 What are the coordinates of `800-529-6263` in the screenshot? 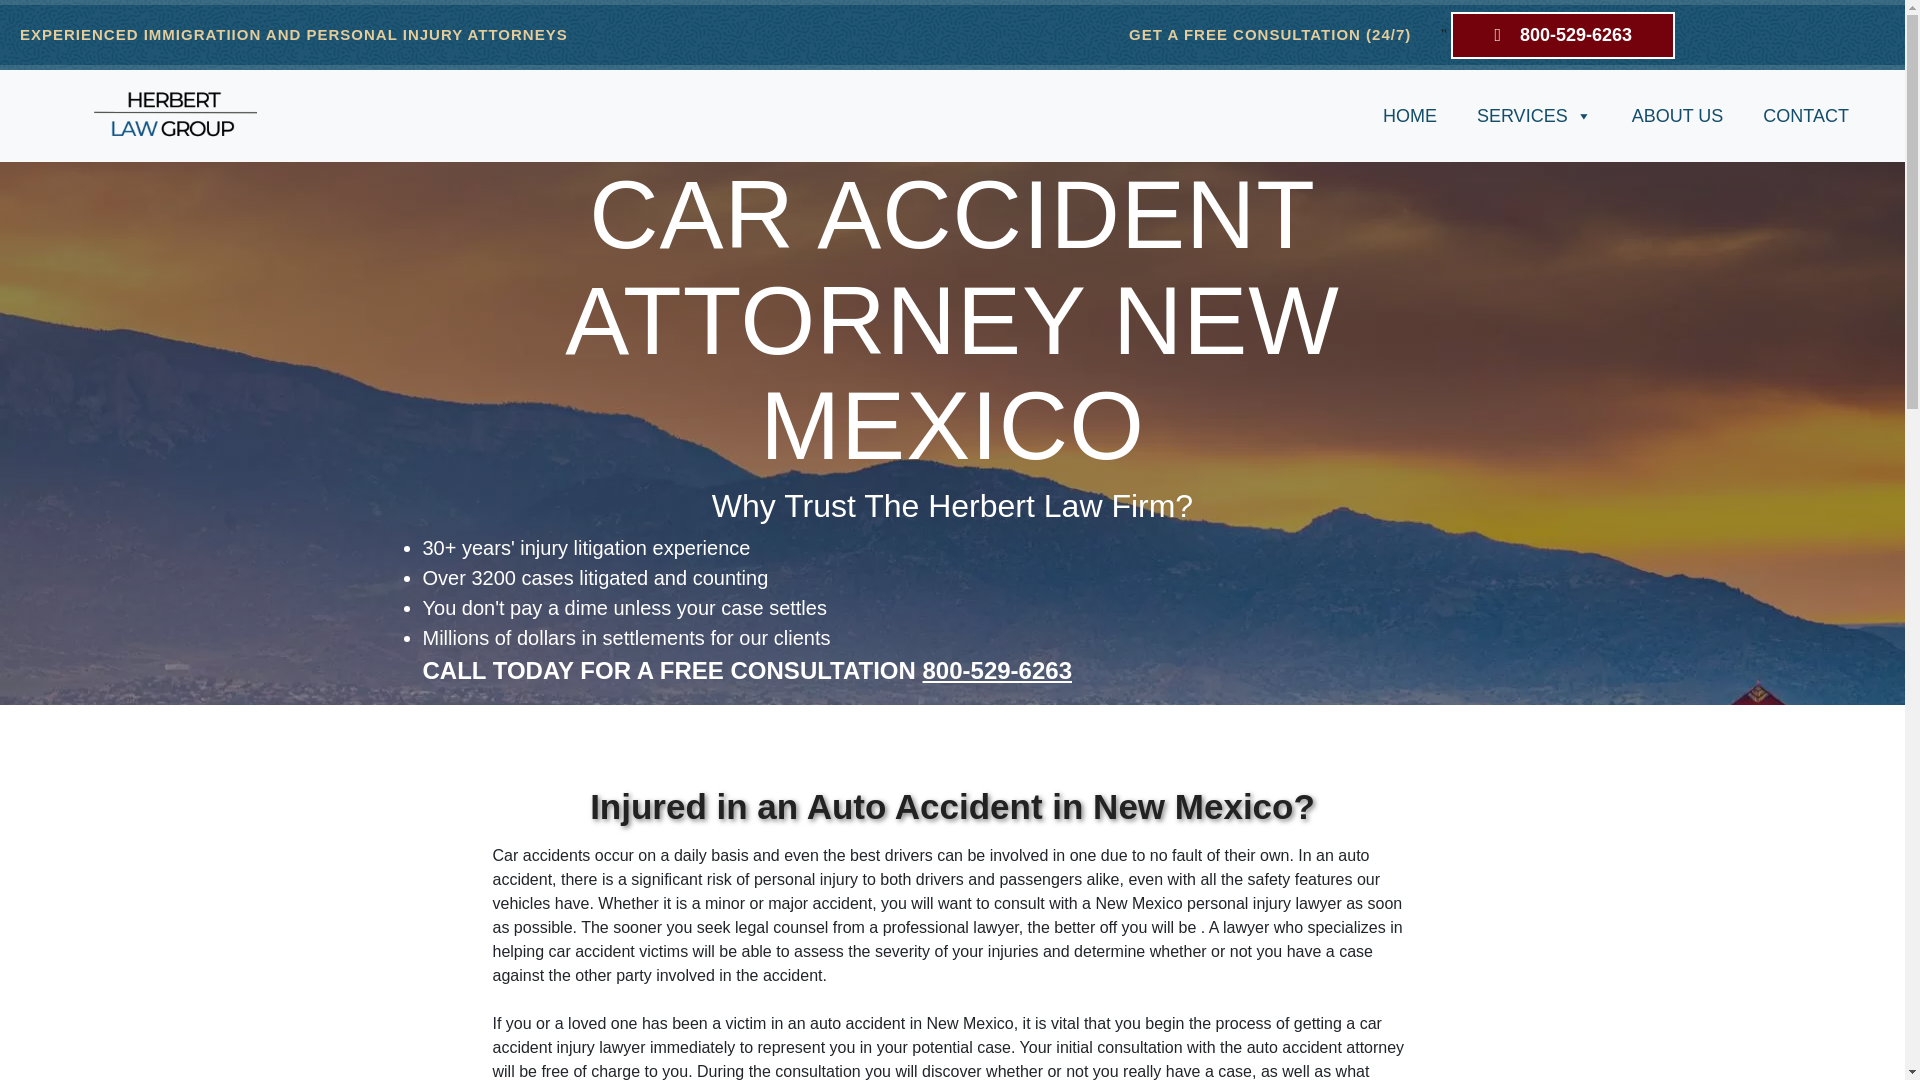 It's located at (997, 670).